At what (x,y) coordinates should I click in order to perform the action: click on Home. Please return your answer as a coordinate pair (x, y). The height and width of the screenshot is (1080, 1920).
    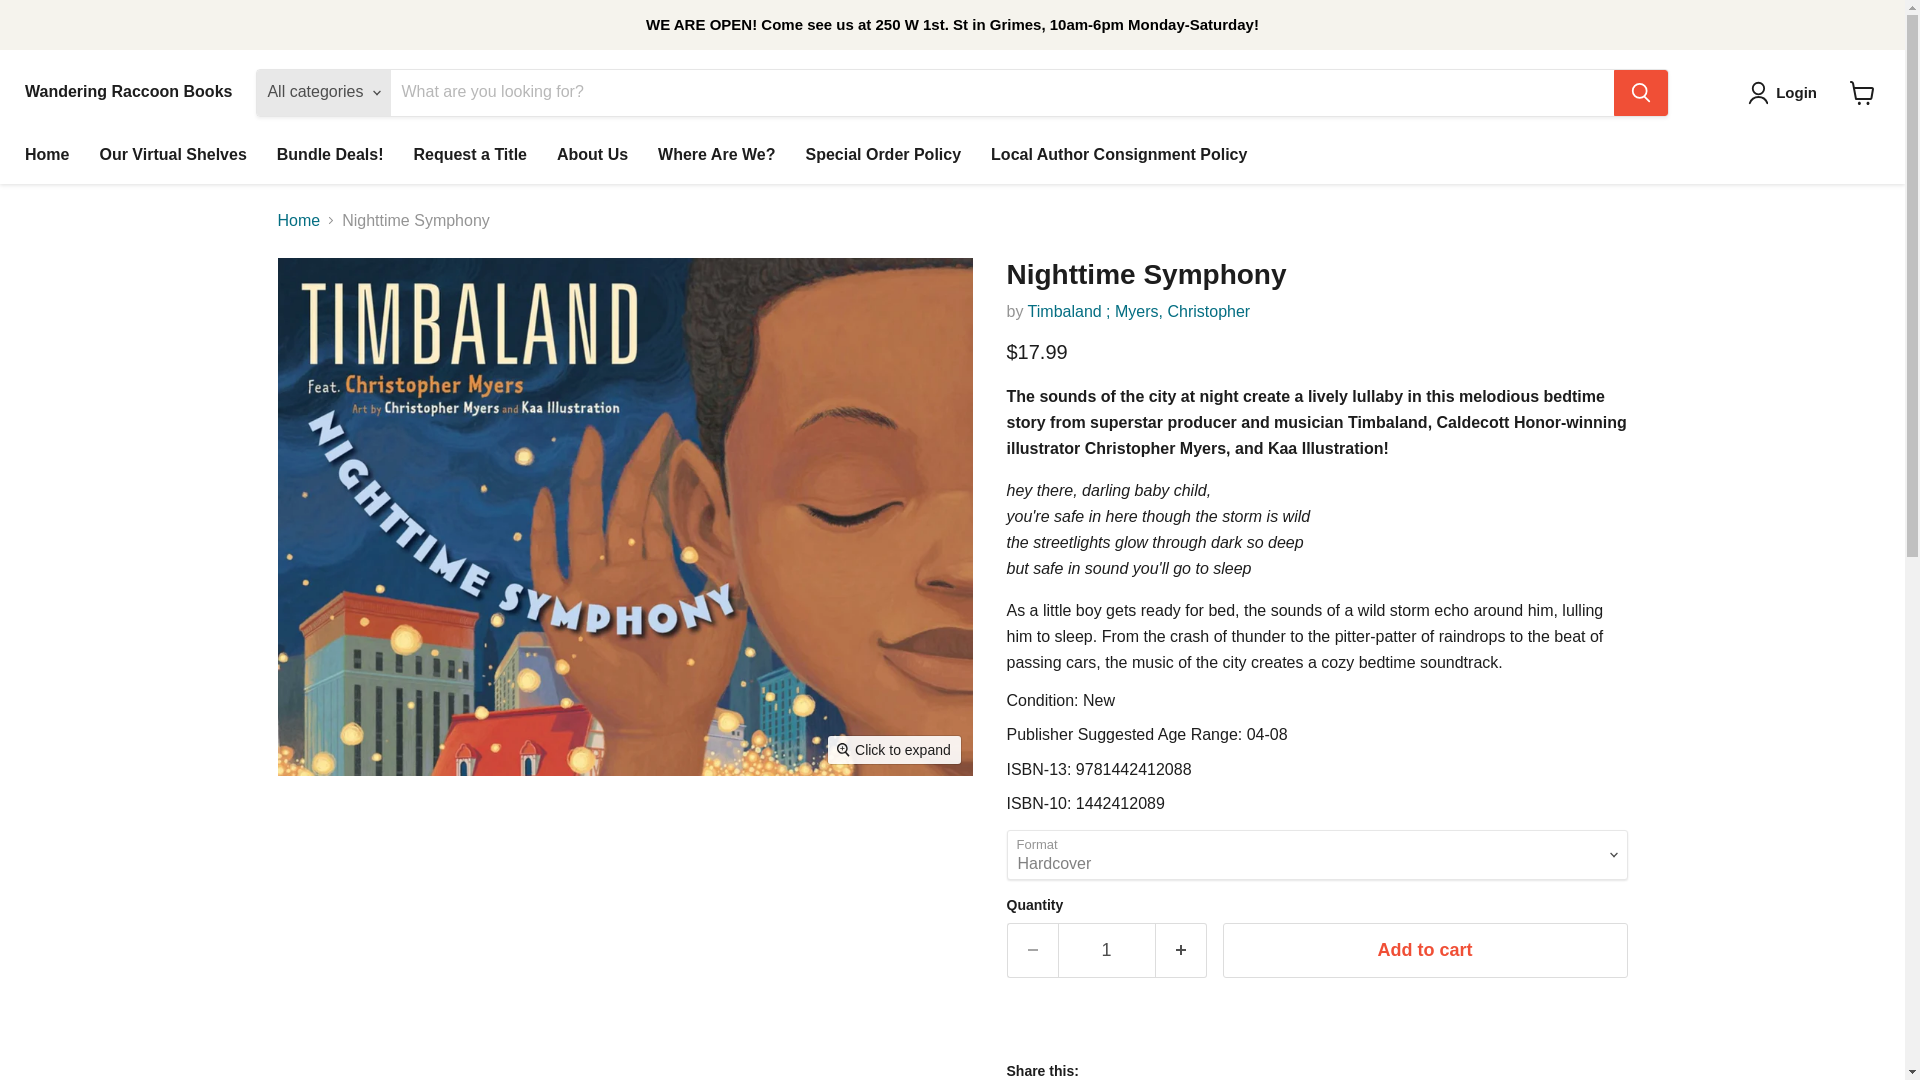
    Looking at the image, I should click on (46, 154).